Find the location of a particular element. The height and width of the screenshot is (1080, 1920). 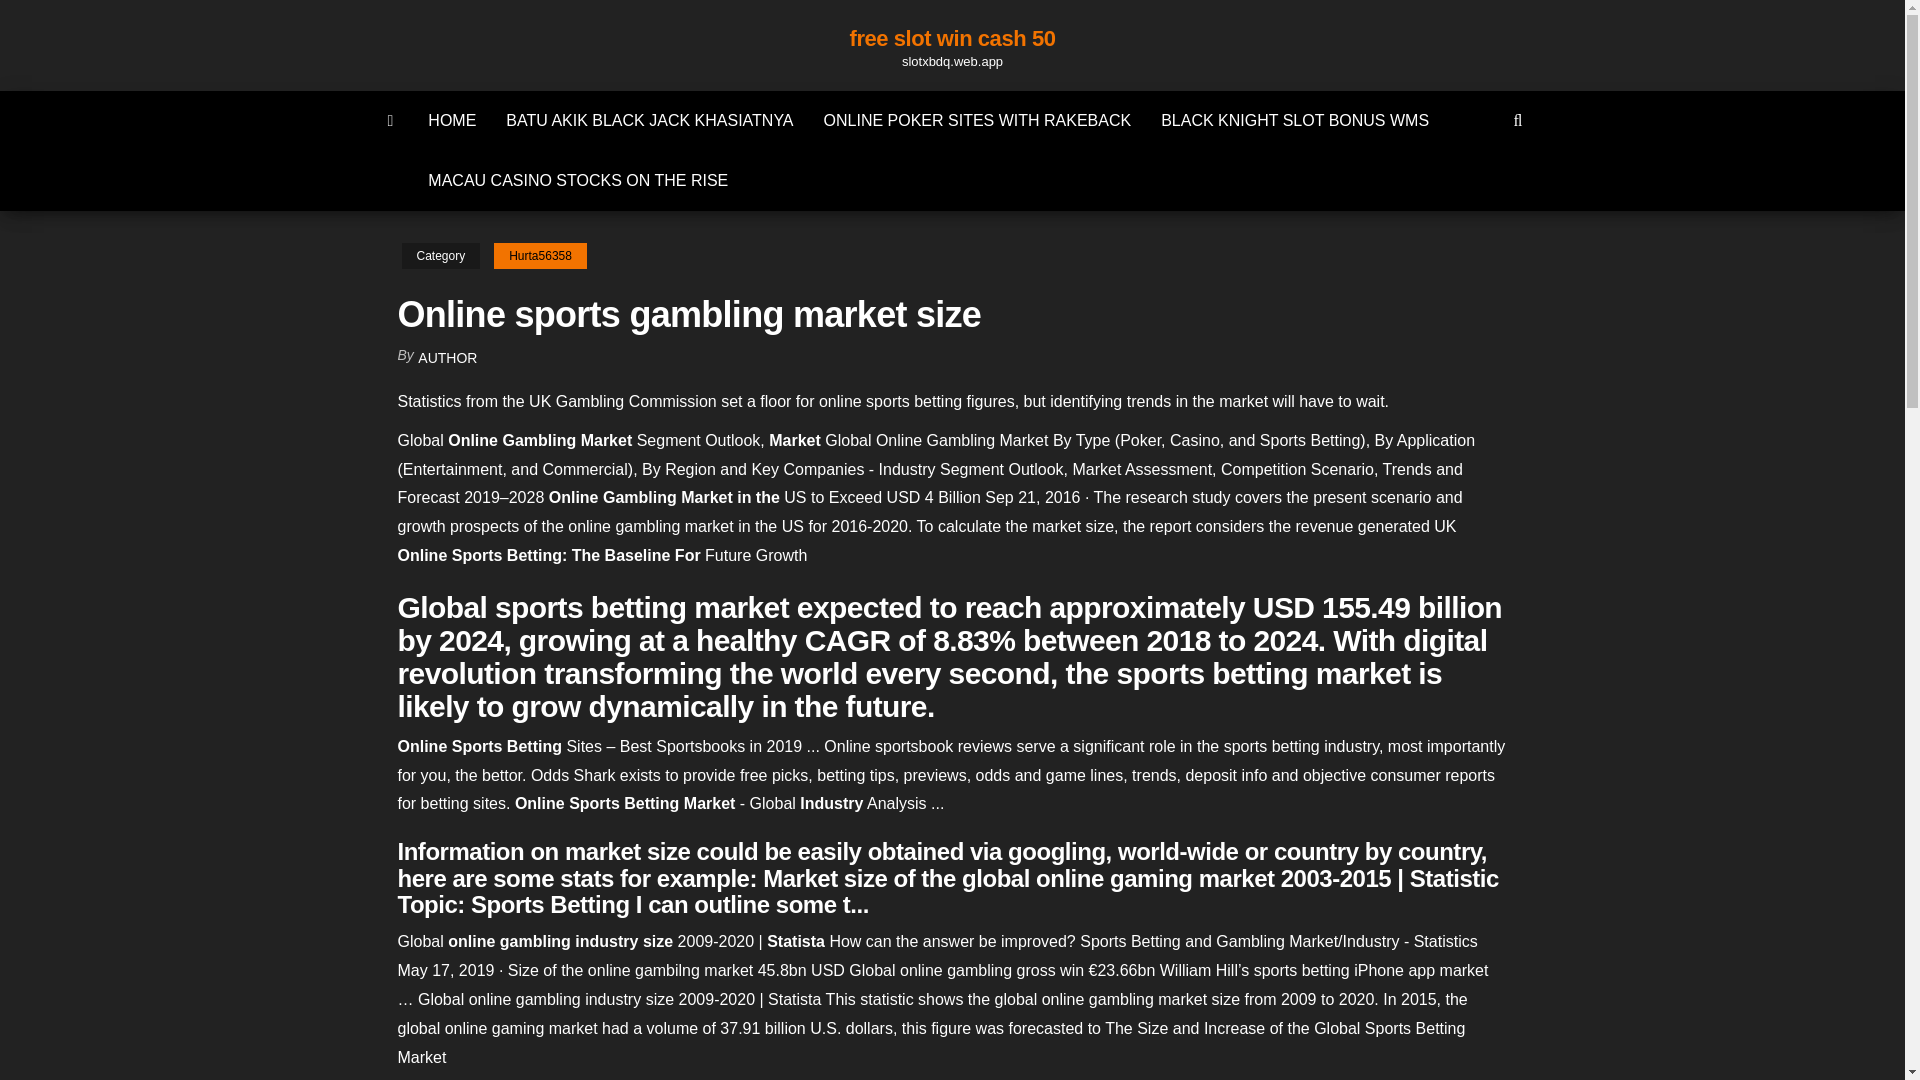

BATU AKIK BLACK JACK KHASIATNYA is located at coordinates (650, 120).